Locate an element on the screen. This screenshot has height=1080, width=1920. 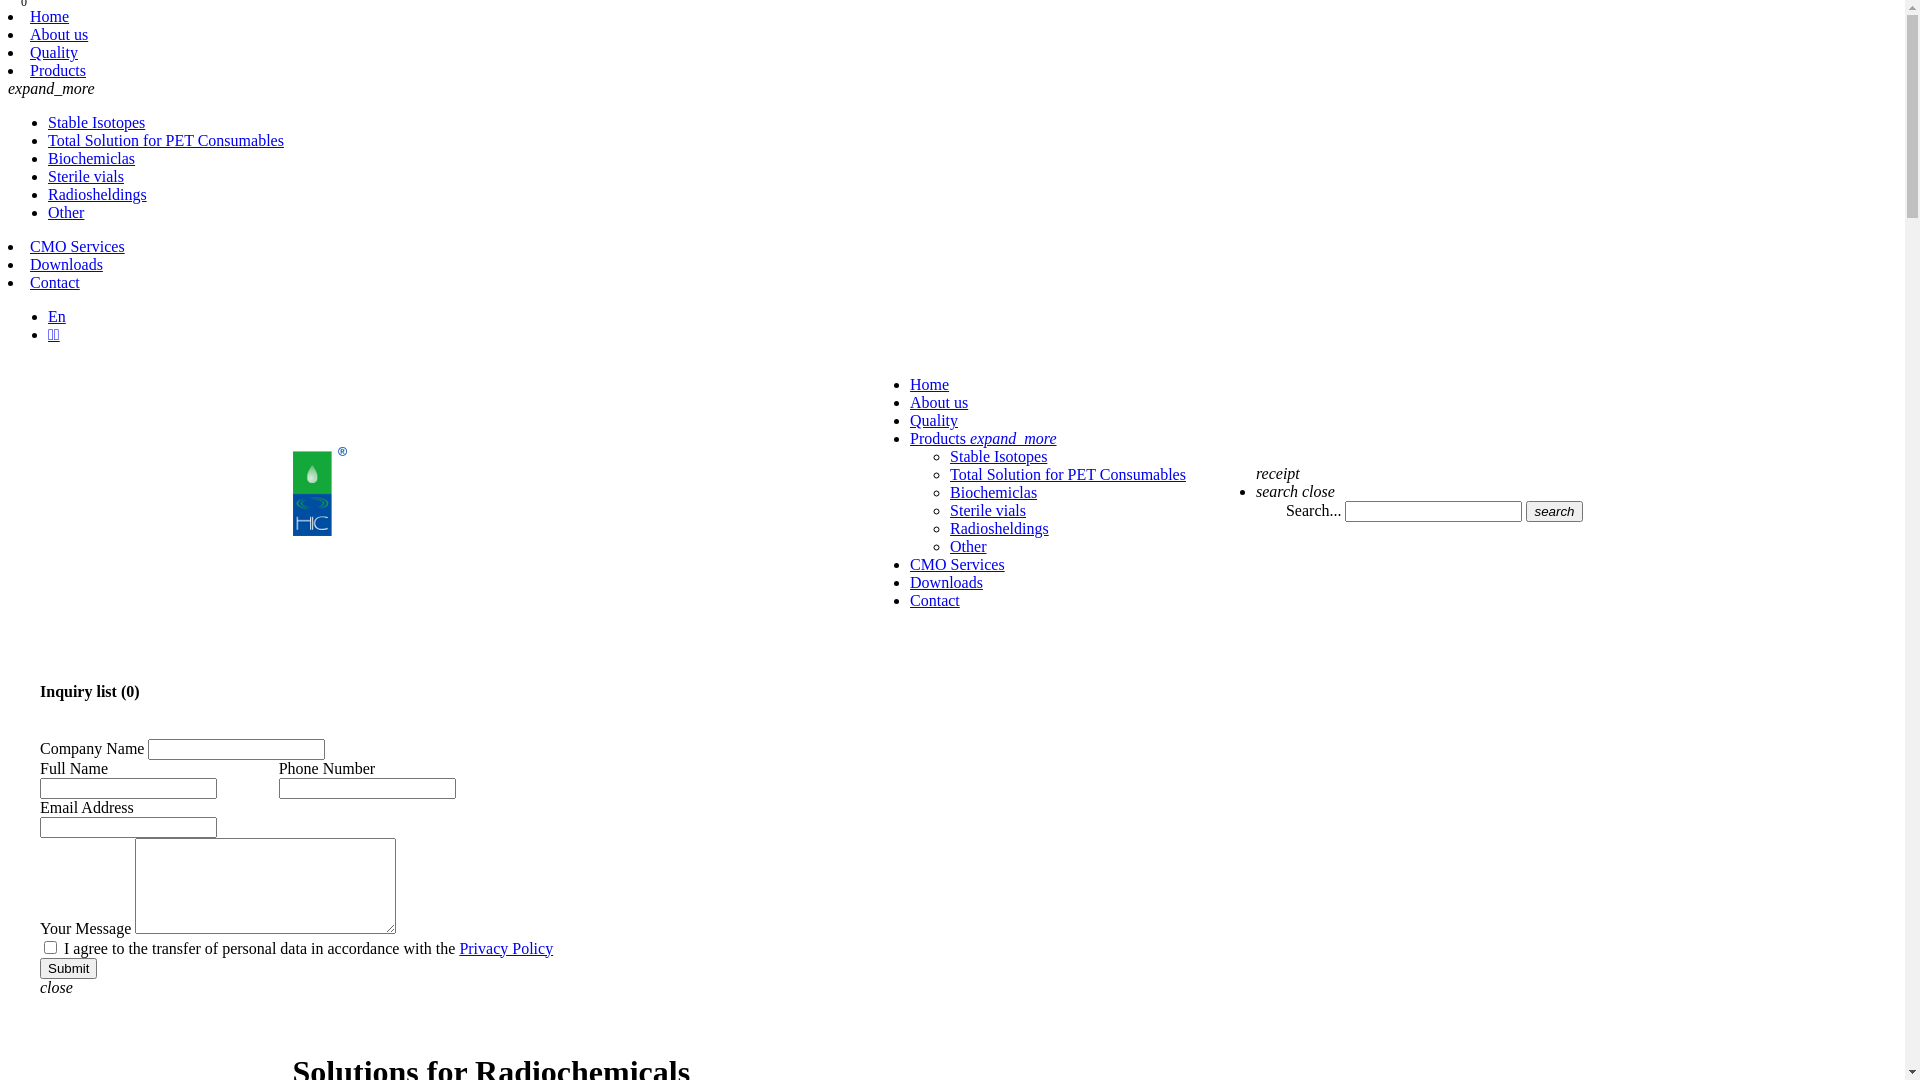
Quality is located at coordinates (54, 52).